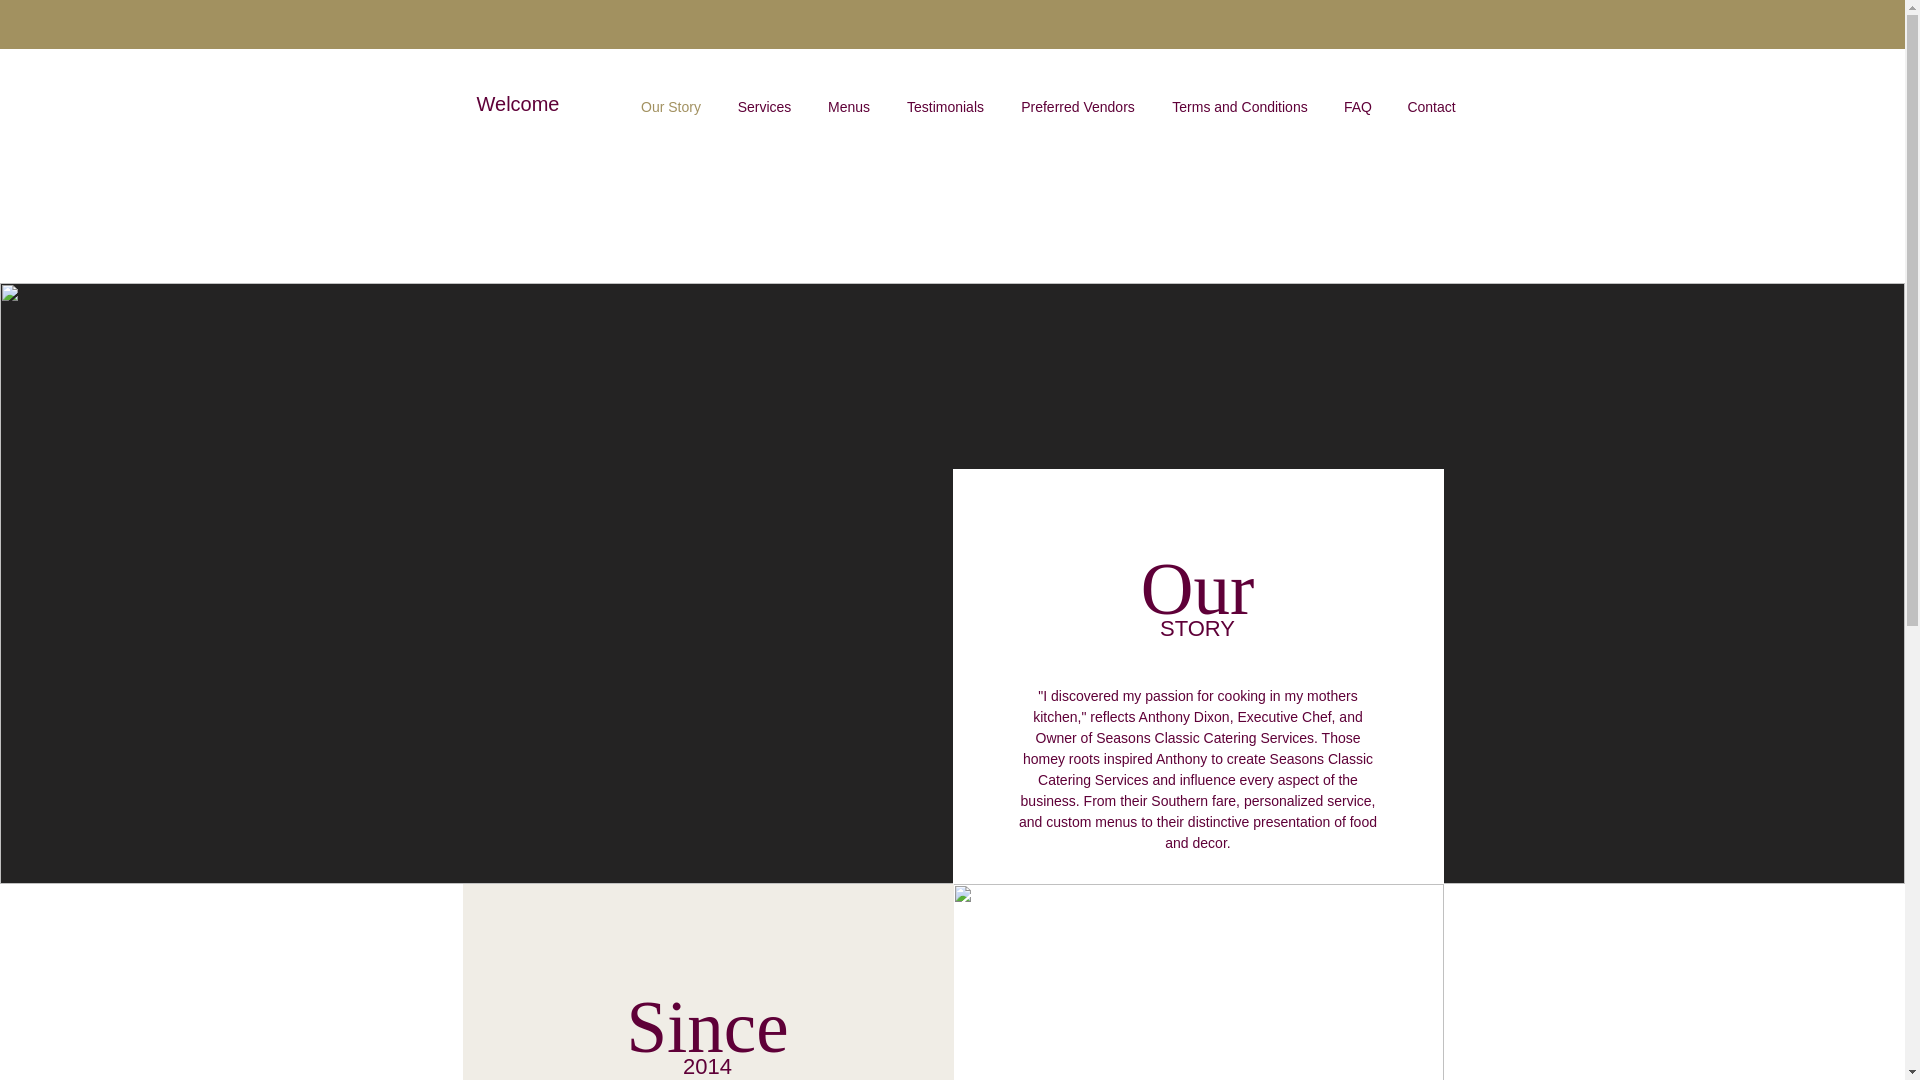 The height and width of the screenshot is (1080, 1920). I want to click on Contact, so click(1432, 106).